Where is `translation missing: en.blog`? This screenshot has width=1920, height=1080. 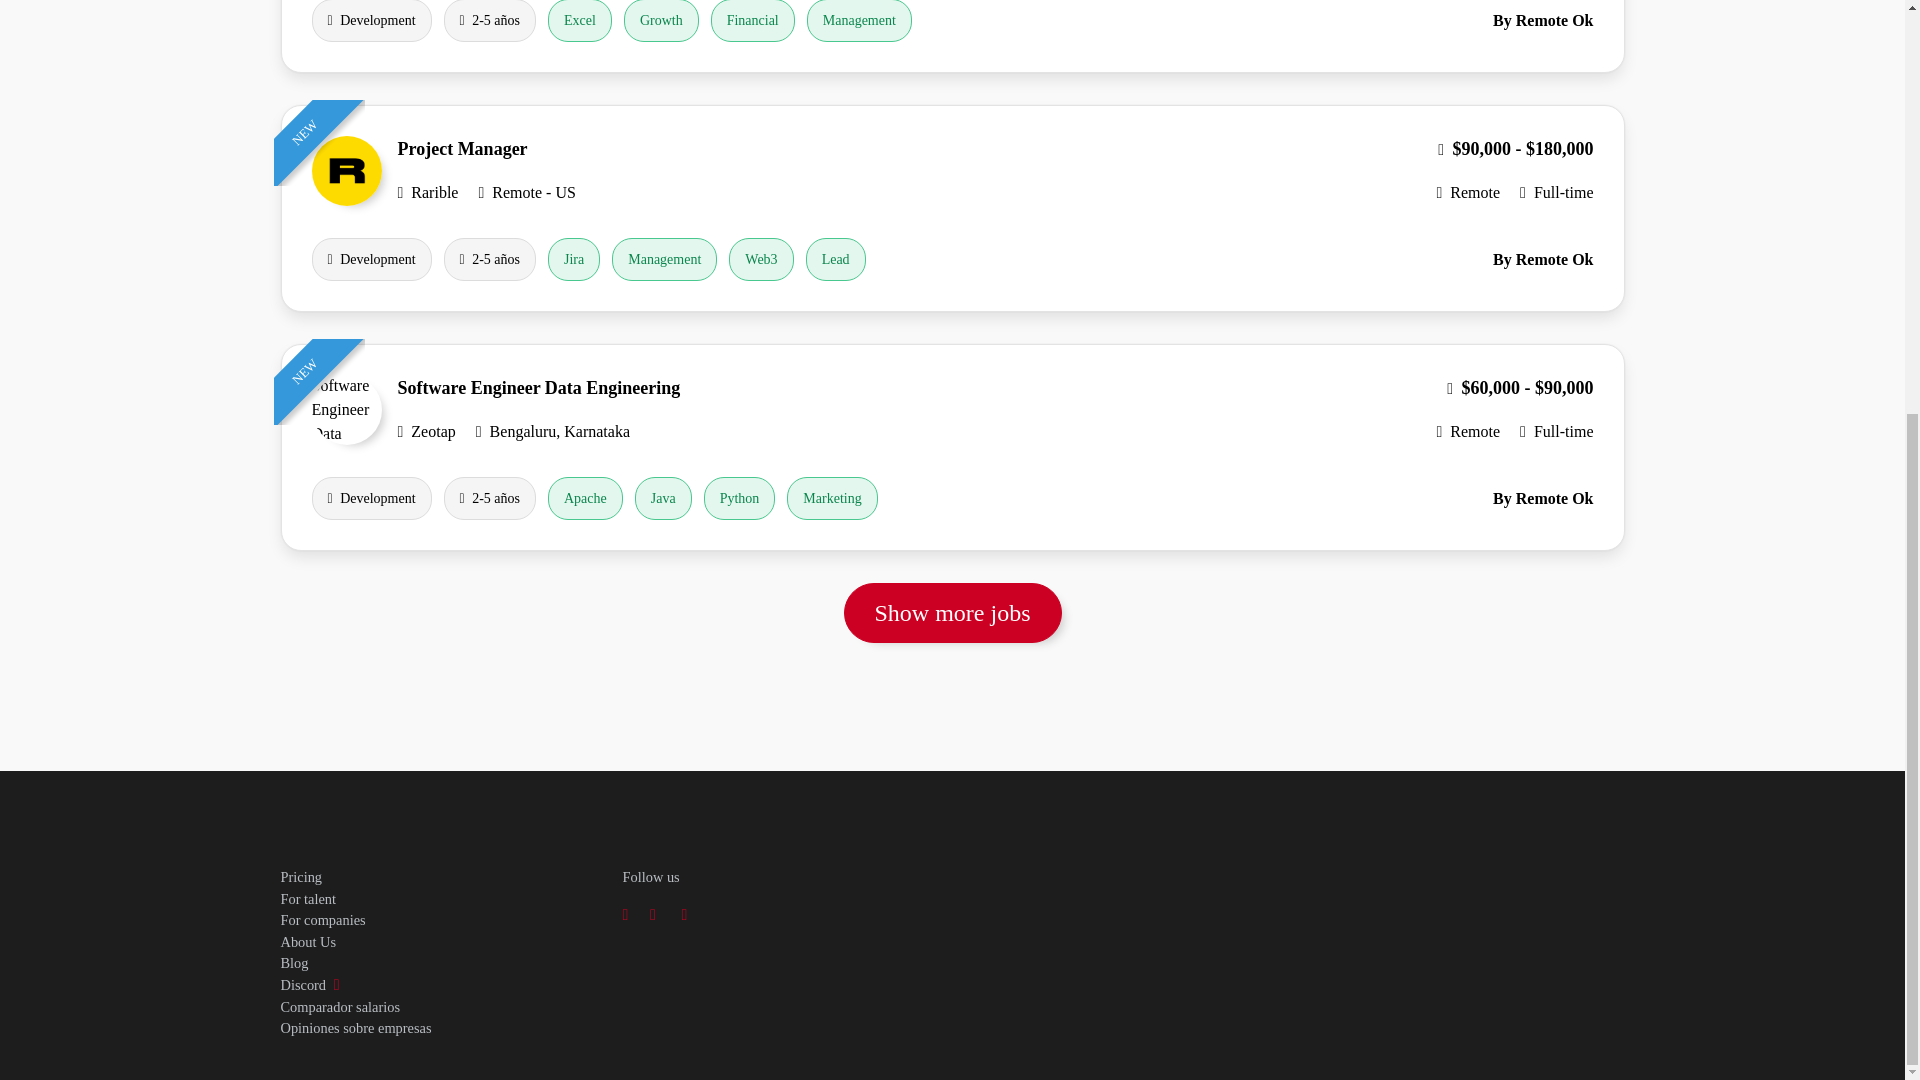
translation missing: en.blog is located at coordinates (294, 962).